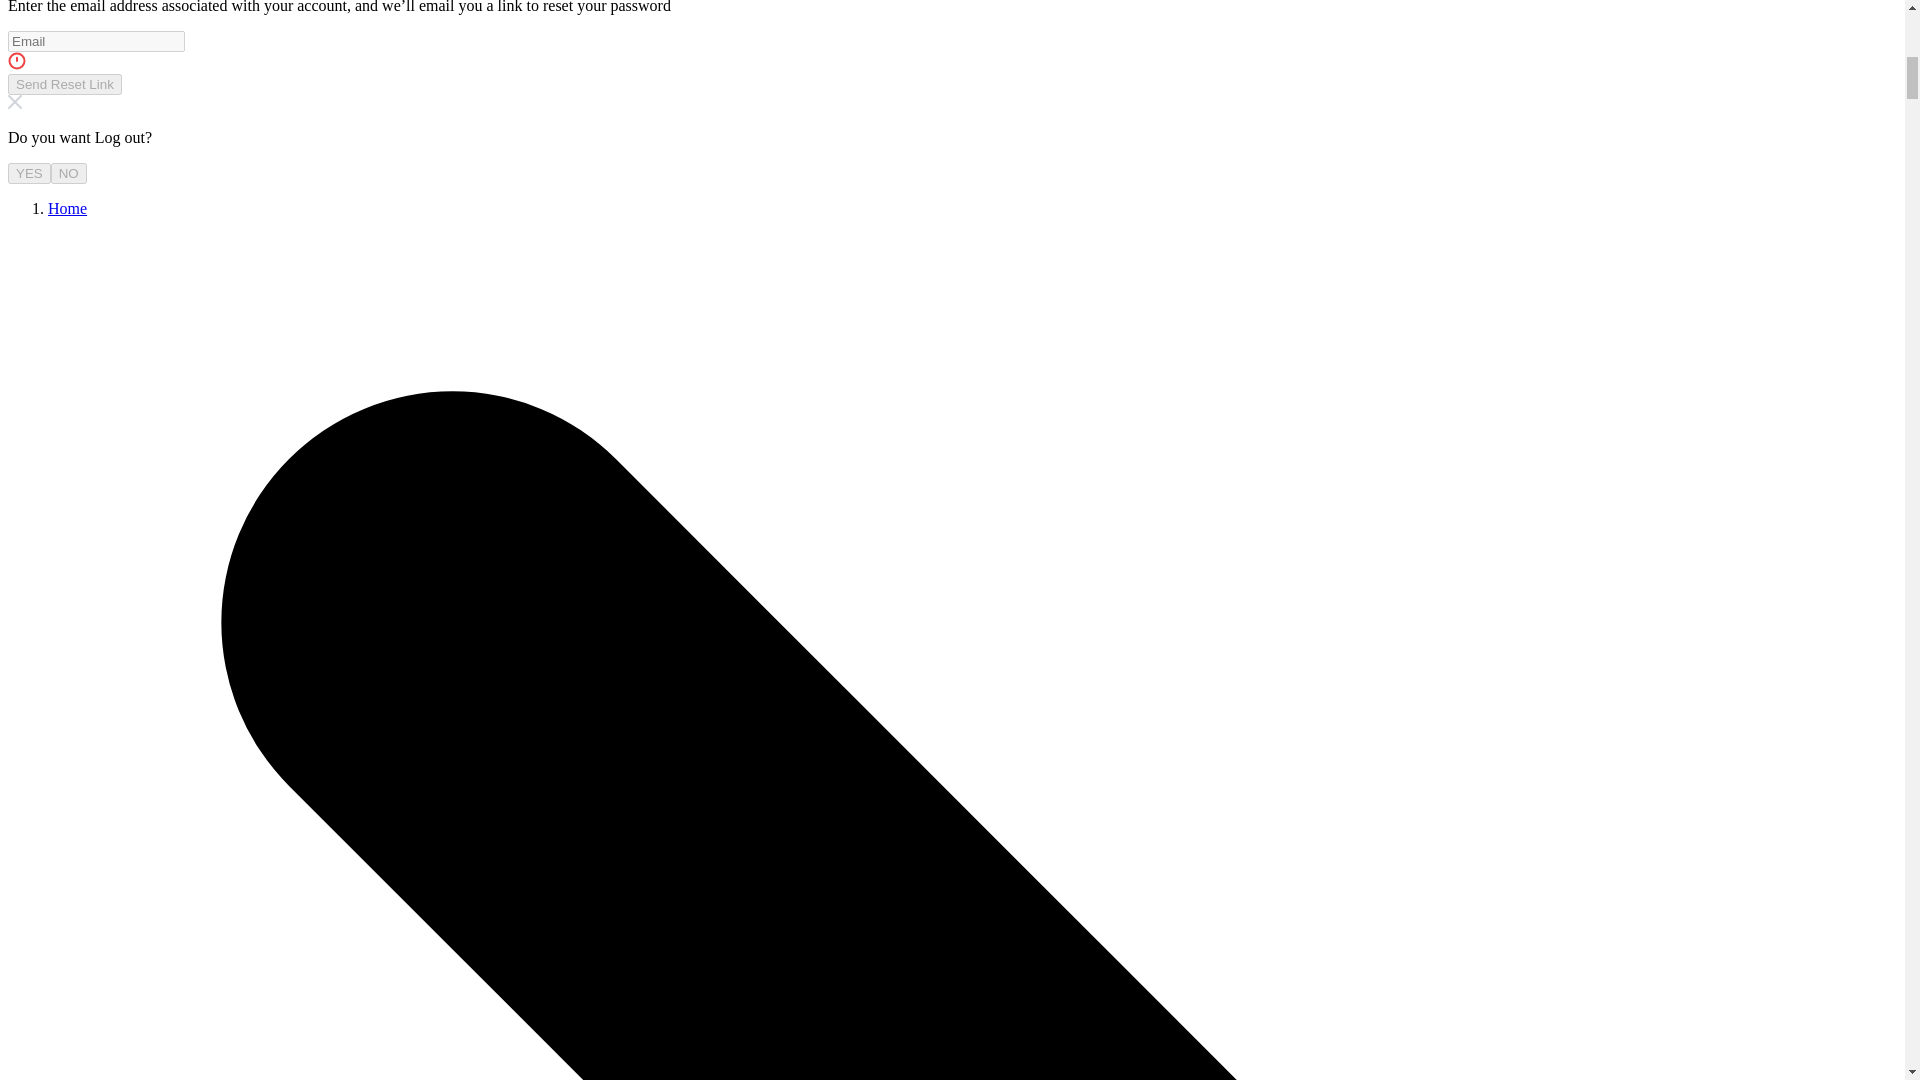 Image resolution: width=1920 pixels, height=1080 pixels. What do you see at coordinates (67, 208) in the screenshot?
I see `Home` at bounding box center [67, 208].